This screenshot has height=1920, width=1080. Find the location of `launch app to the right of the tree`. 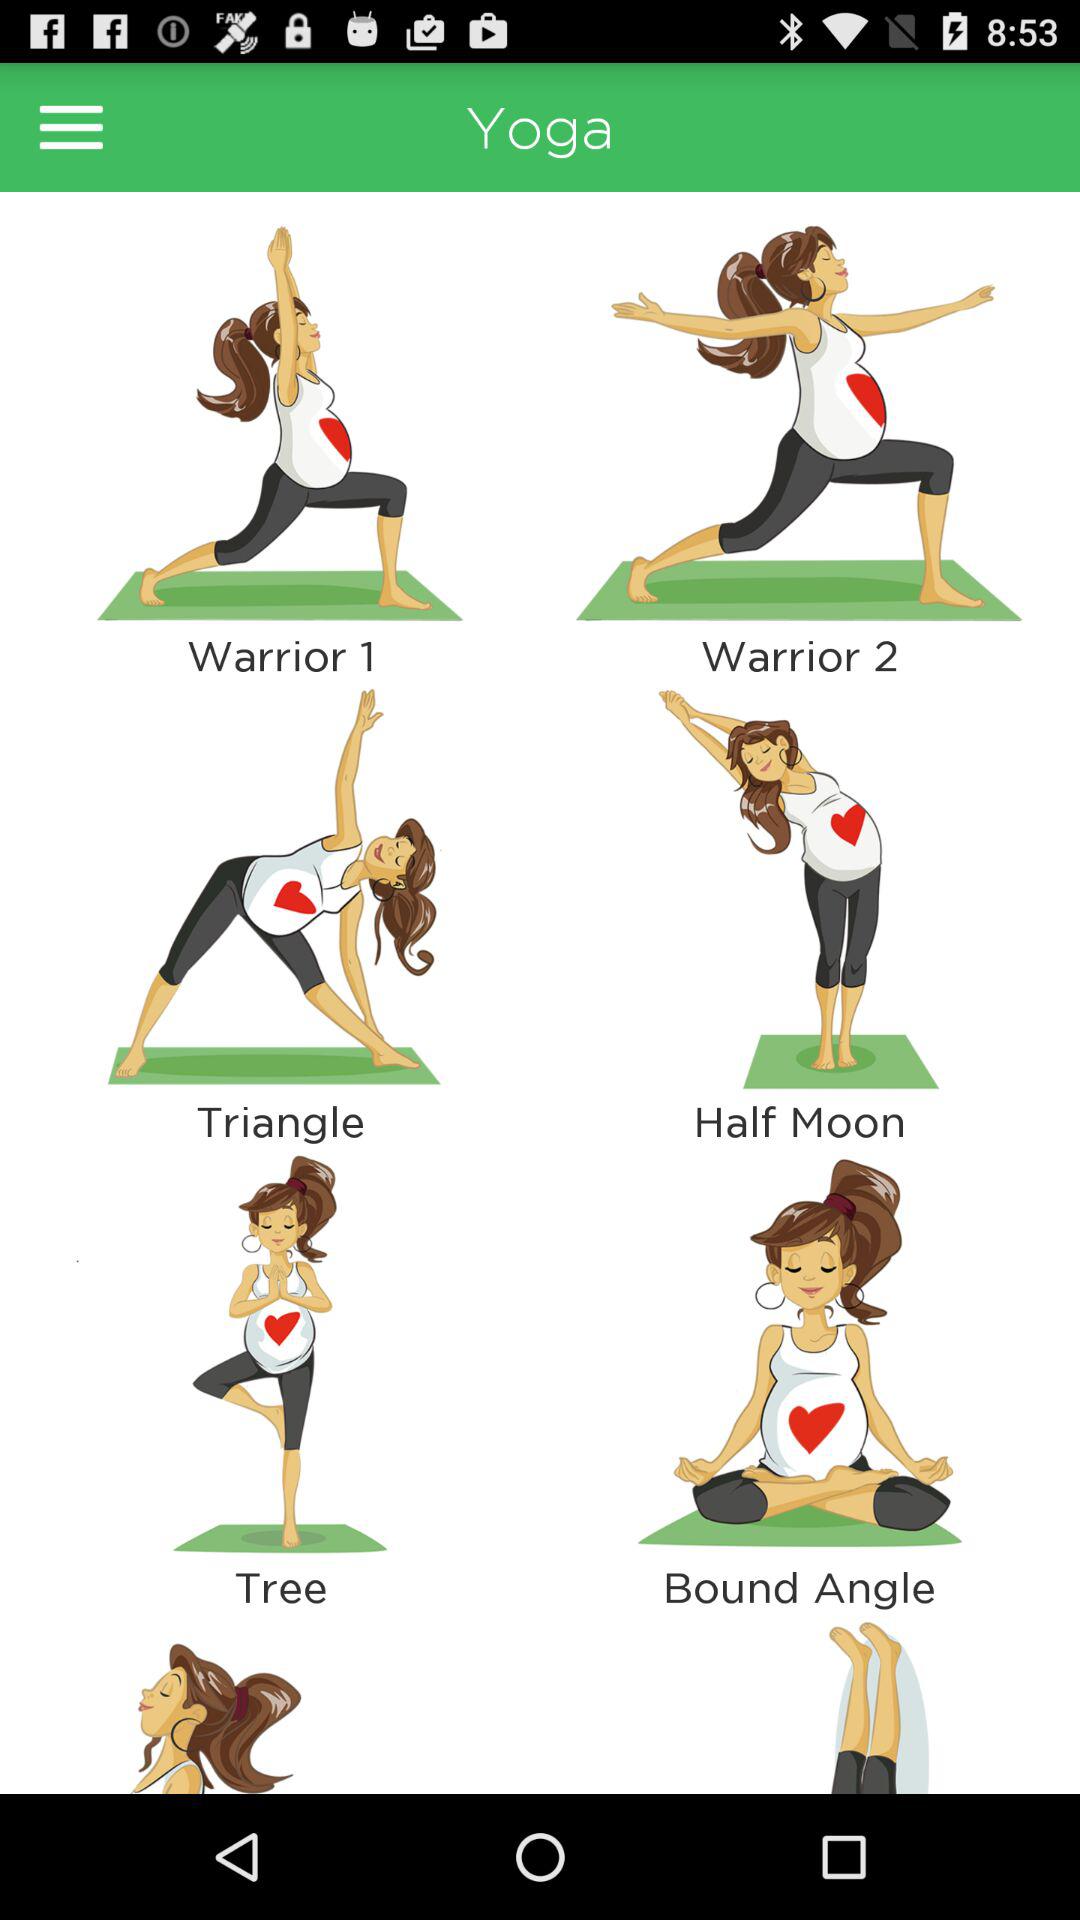

launch app to the right of the tree is located at coordinates (799, 1702).